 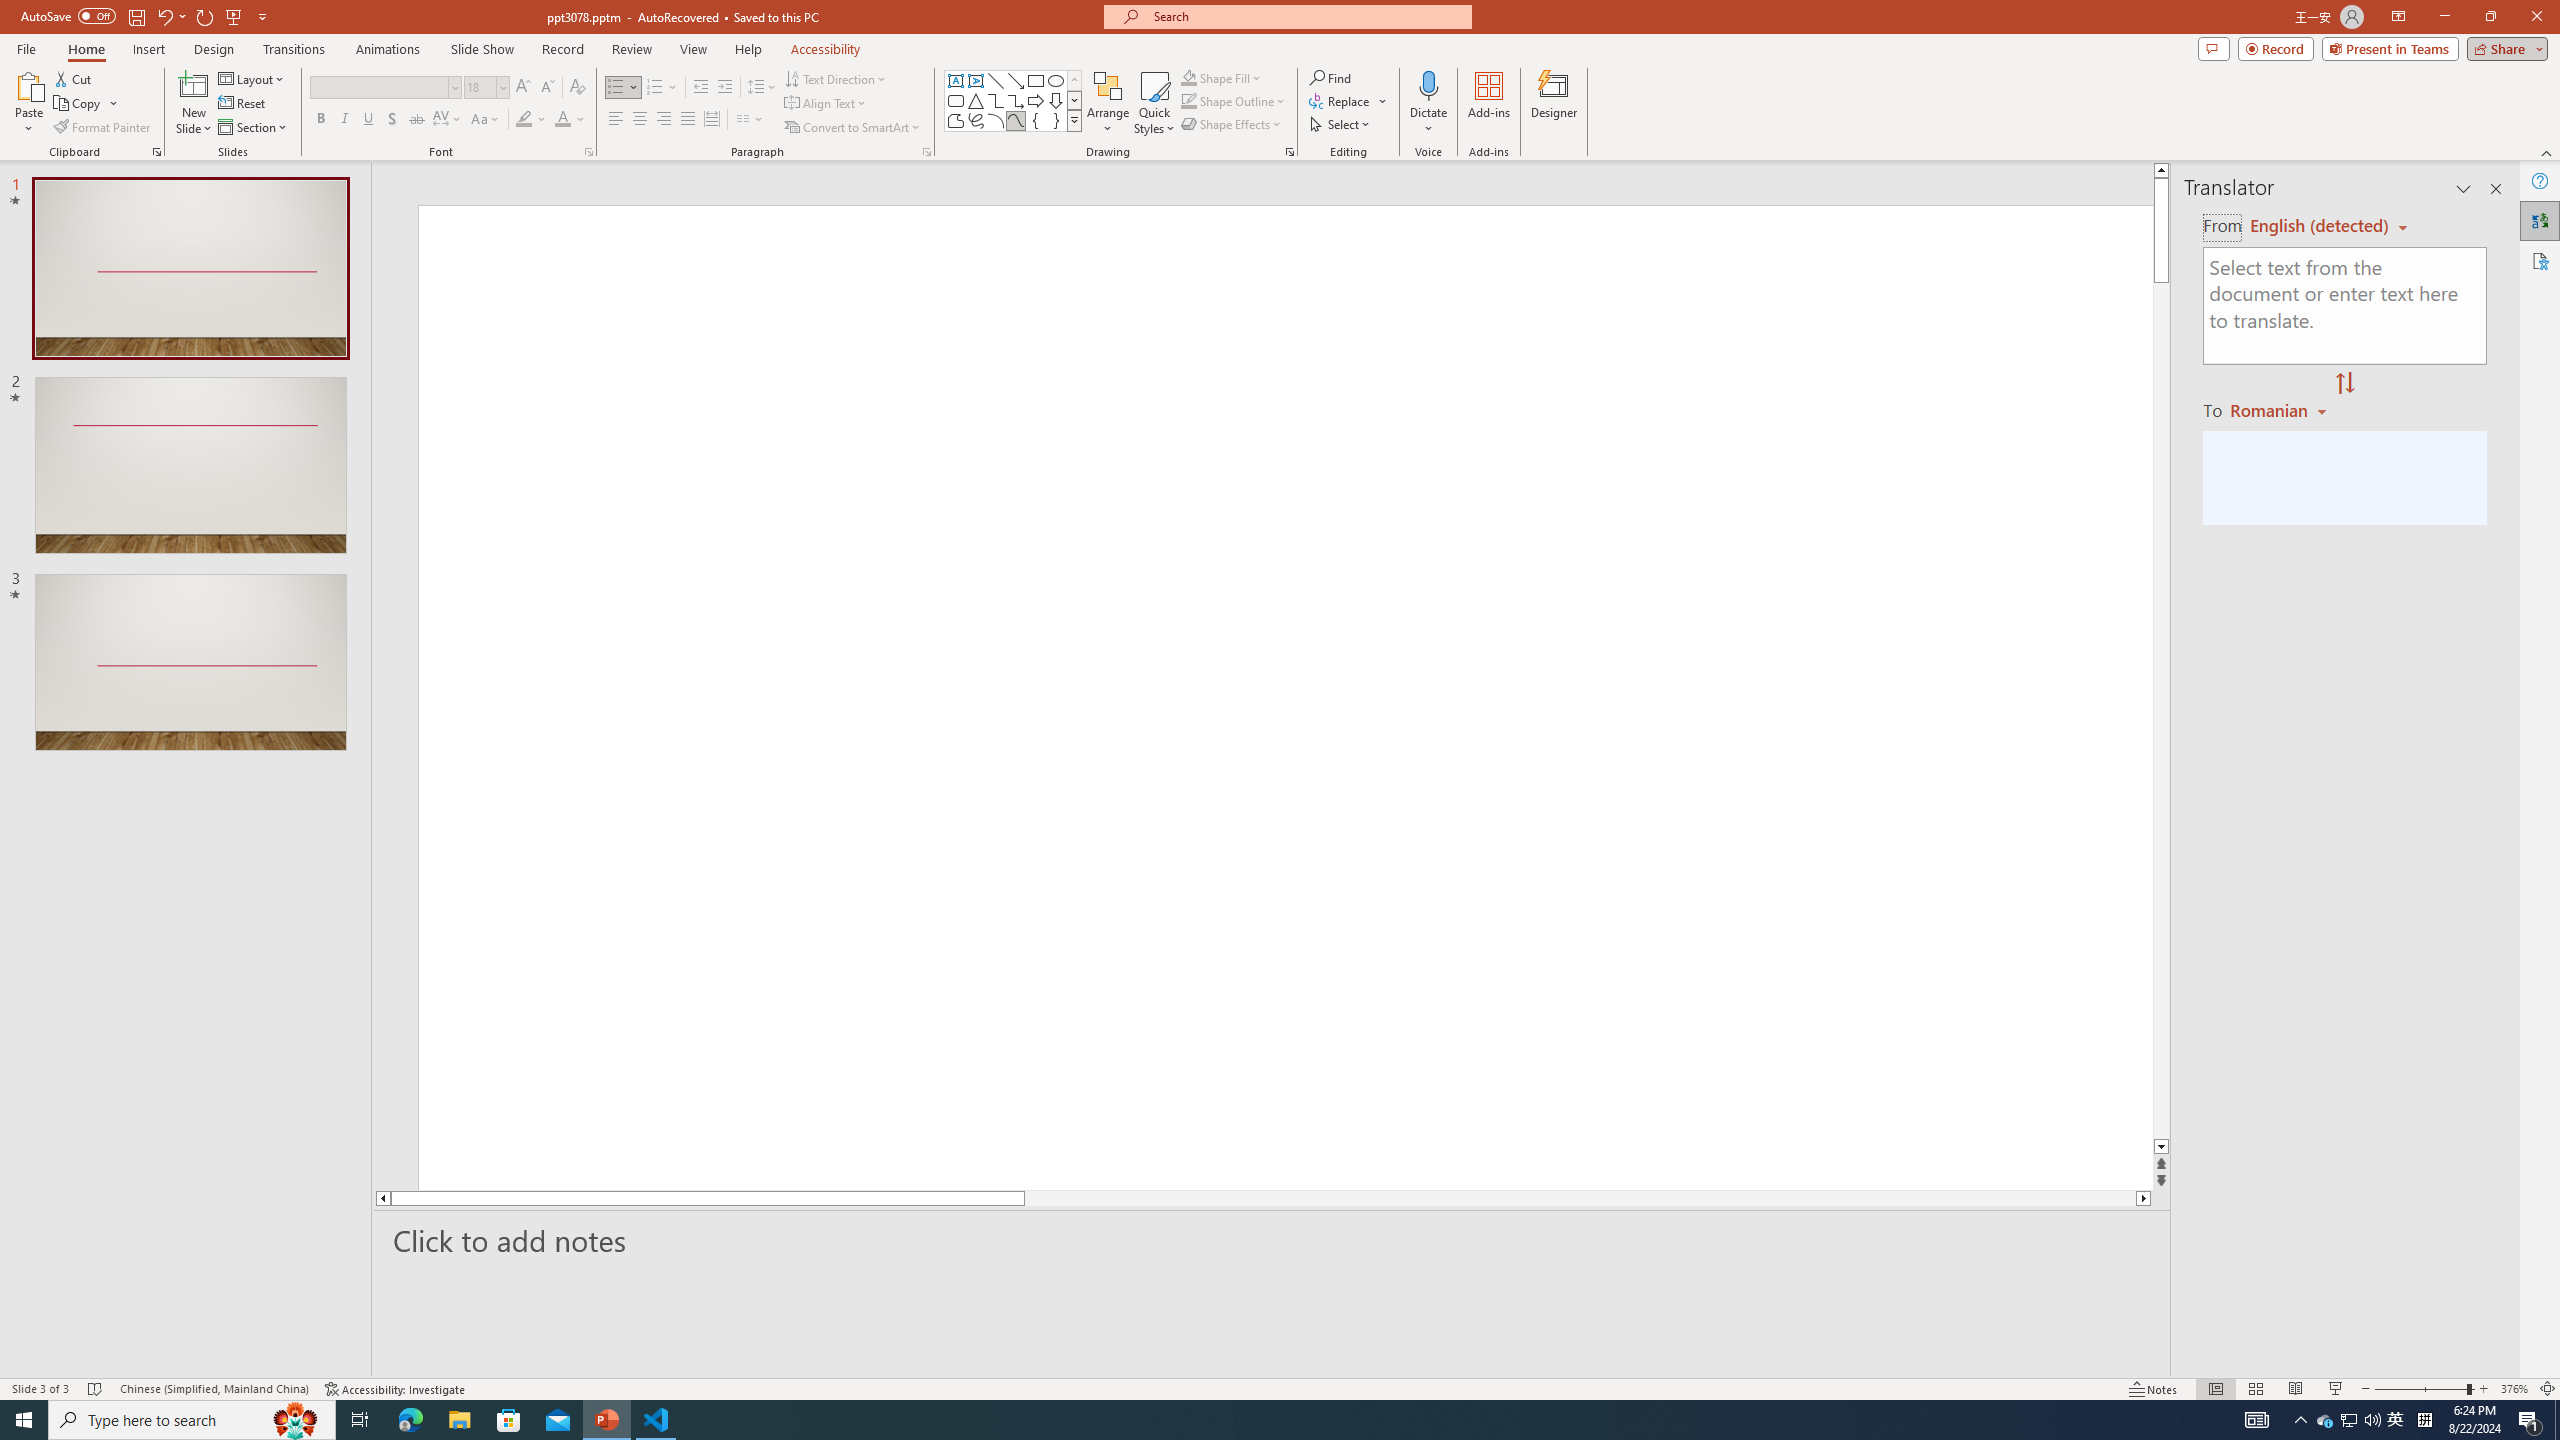 What do you see at coordinates (616, 120) in the screenshot?
I see `Align Left` at bounding box center [616, 120].